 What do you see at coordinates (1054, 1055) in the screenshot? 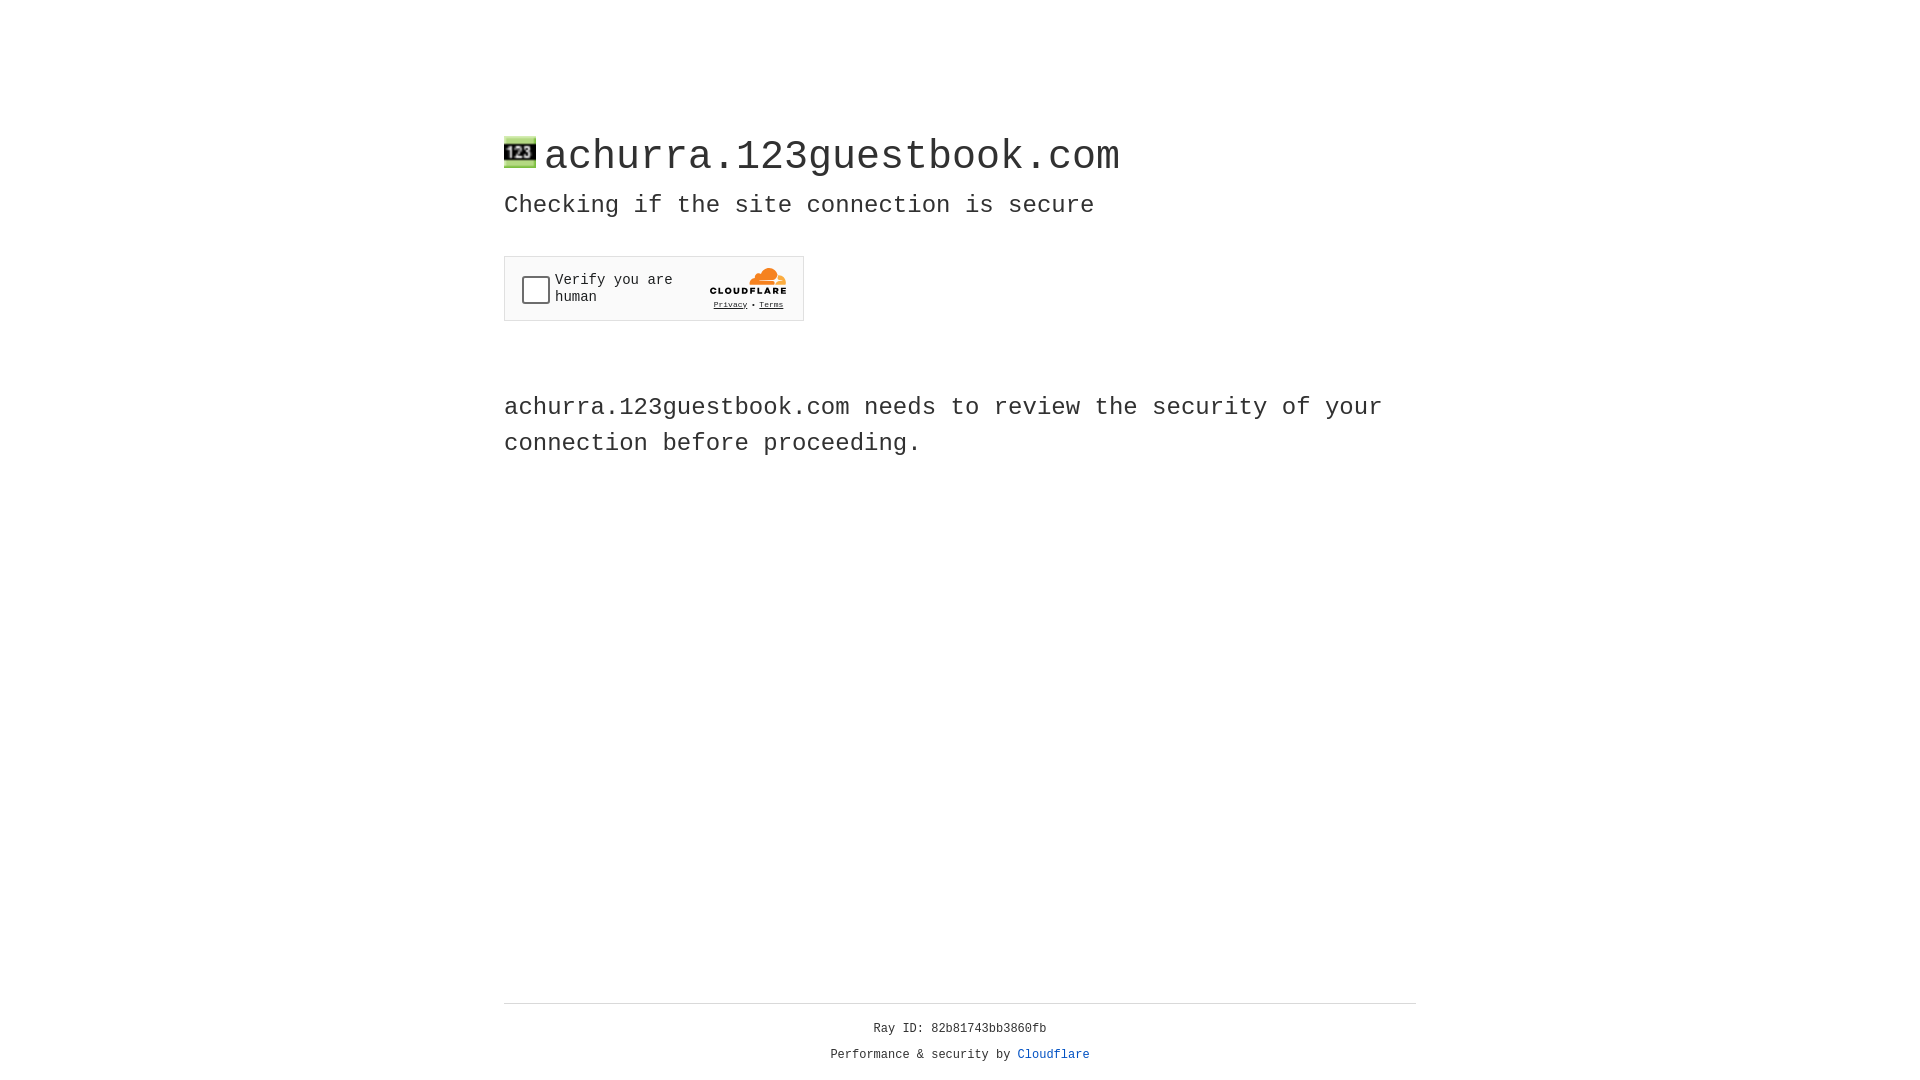
I see `Cloudflare` at bounding box center [1054, 1055].